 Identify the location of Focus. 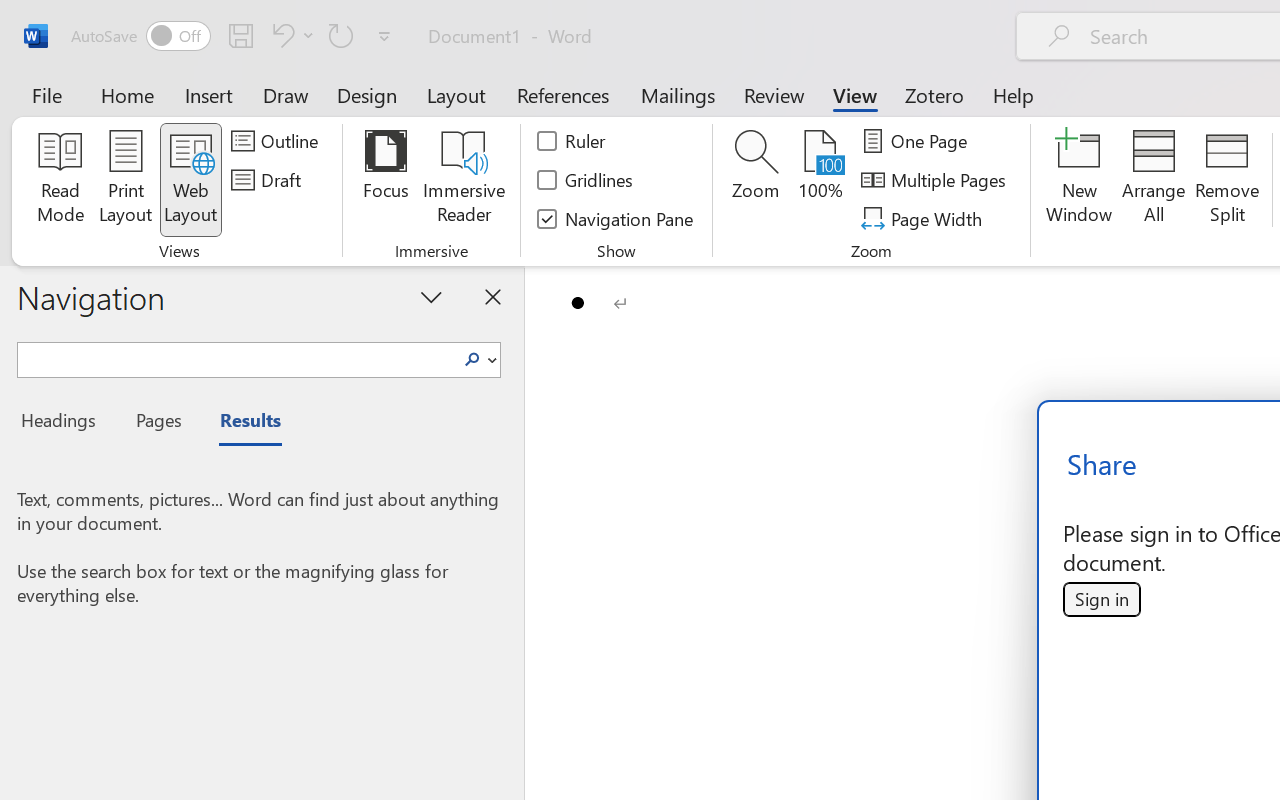
(386, 180).